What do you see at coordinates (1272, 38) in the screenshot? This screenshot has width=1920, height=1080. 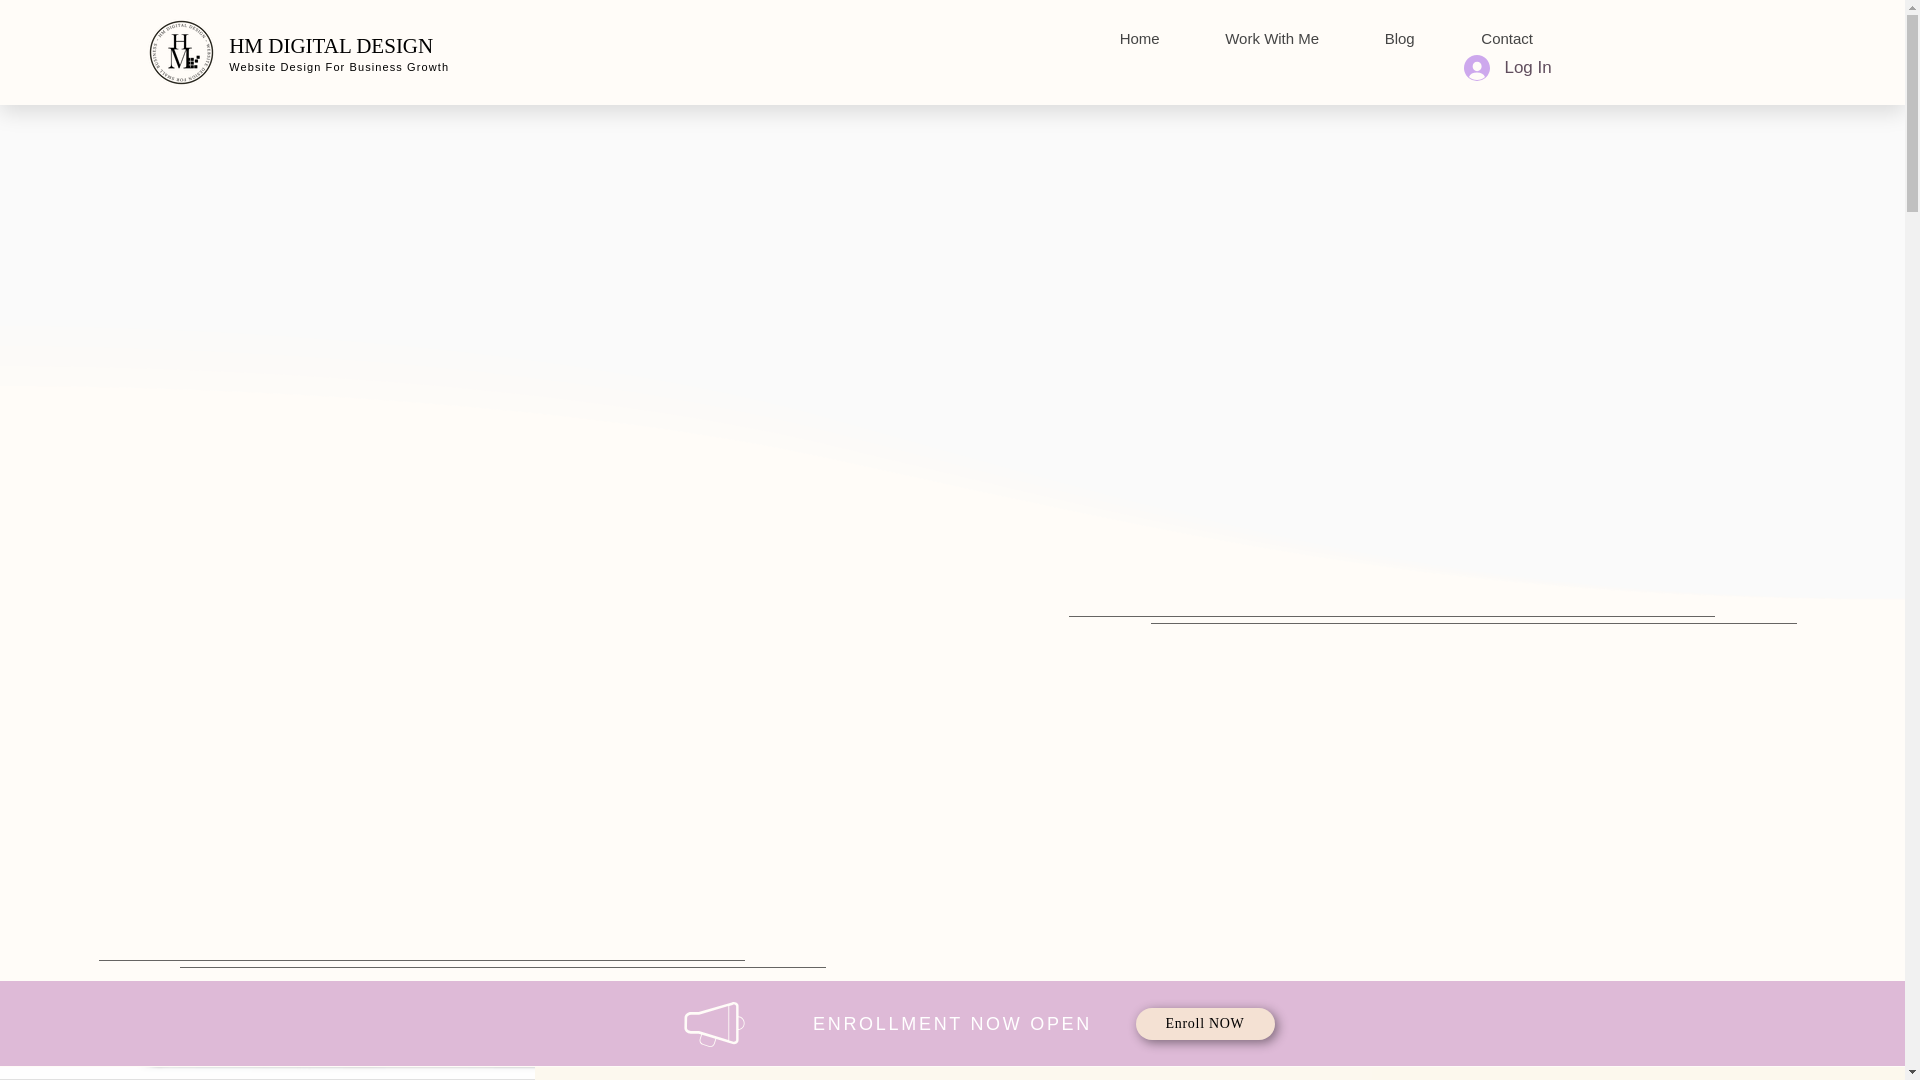 I see `Work With Me` at bounding box center [1272, 38].